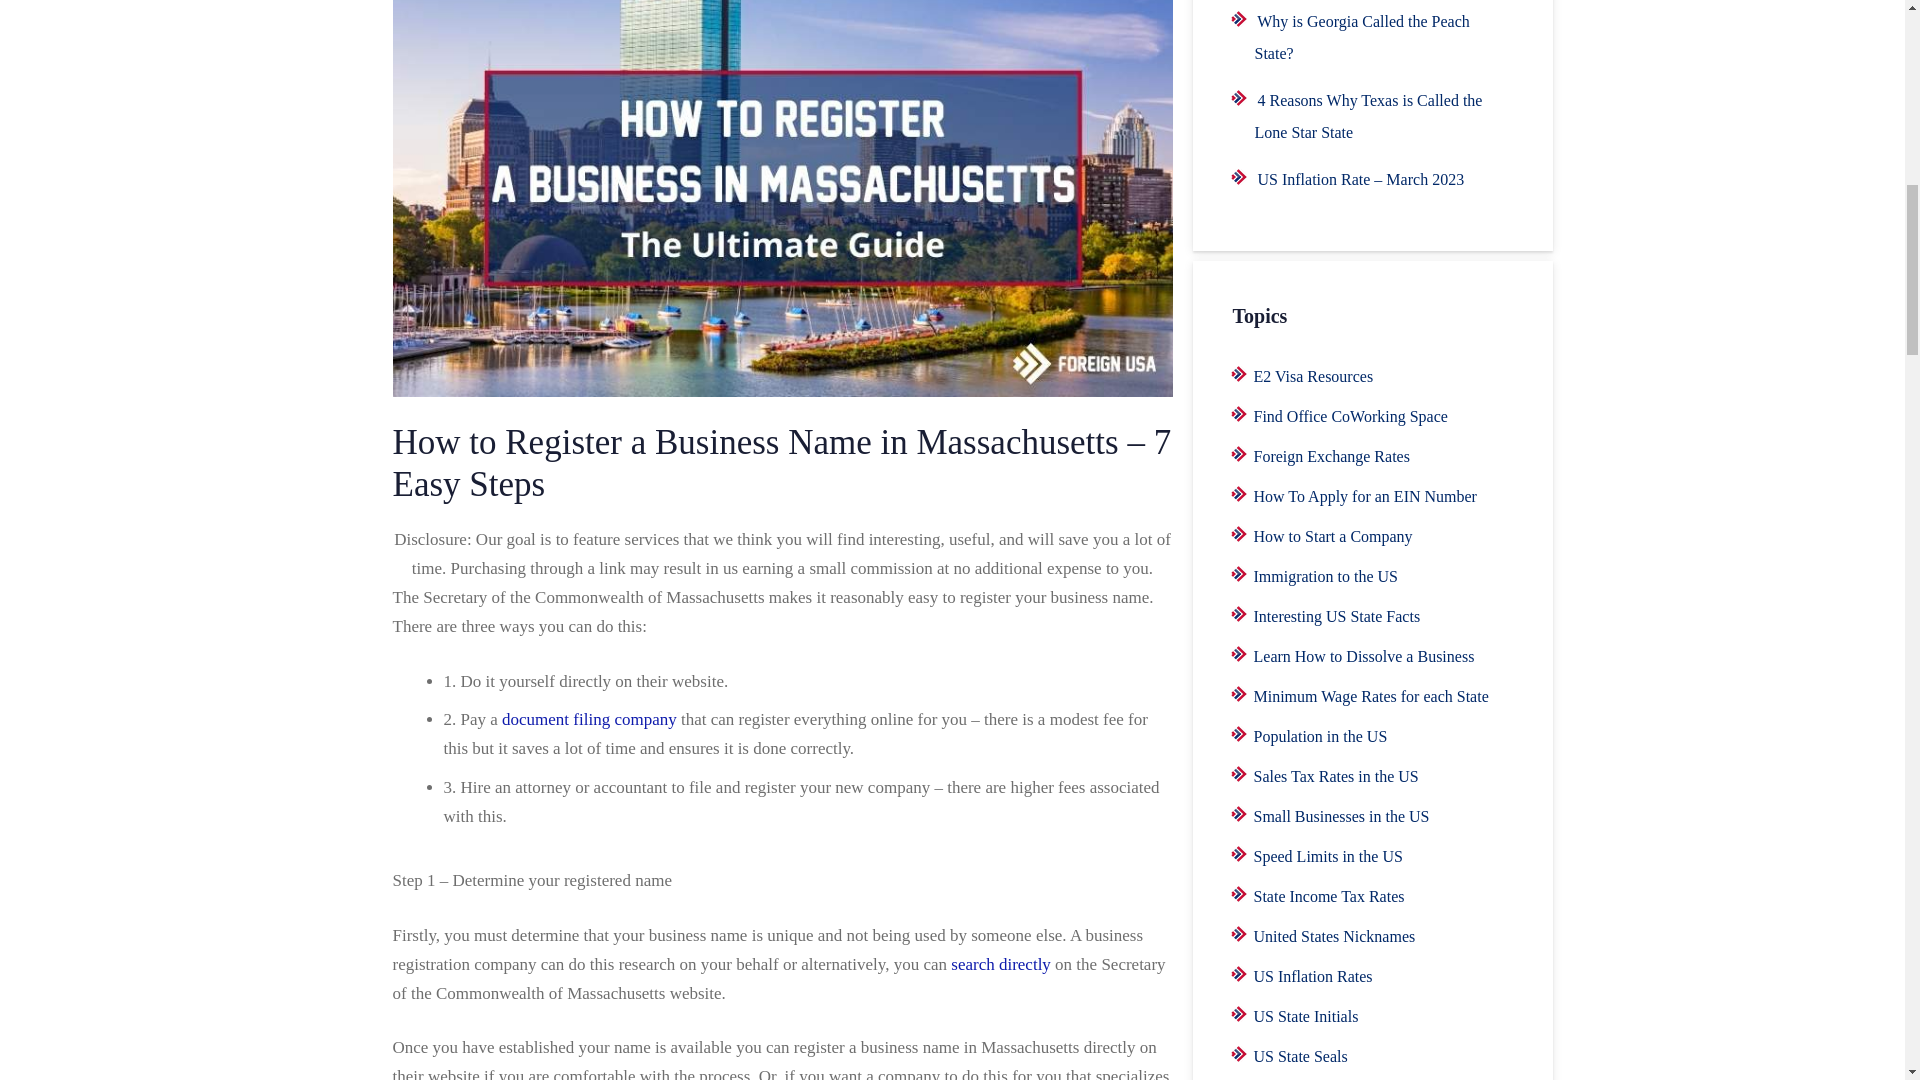  I want to click on Scroll back to top, so click(1855, 949).